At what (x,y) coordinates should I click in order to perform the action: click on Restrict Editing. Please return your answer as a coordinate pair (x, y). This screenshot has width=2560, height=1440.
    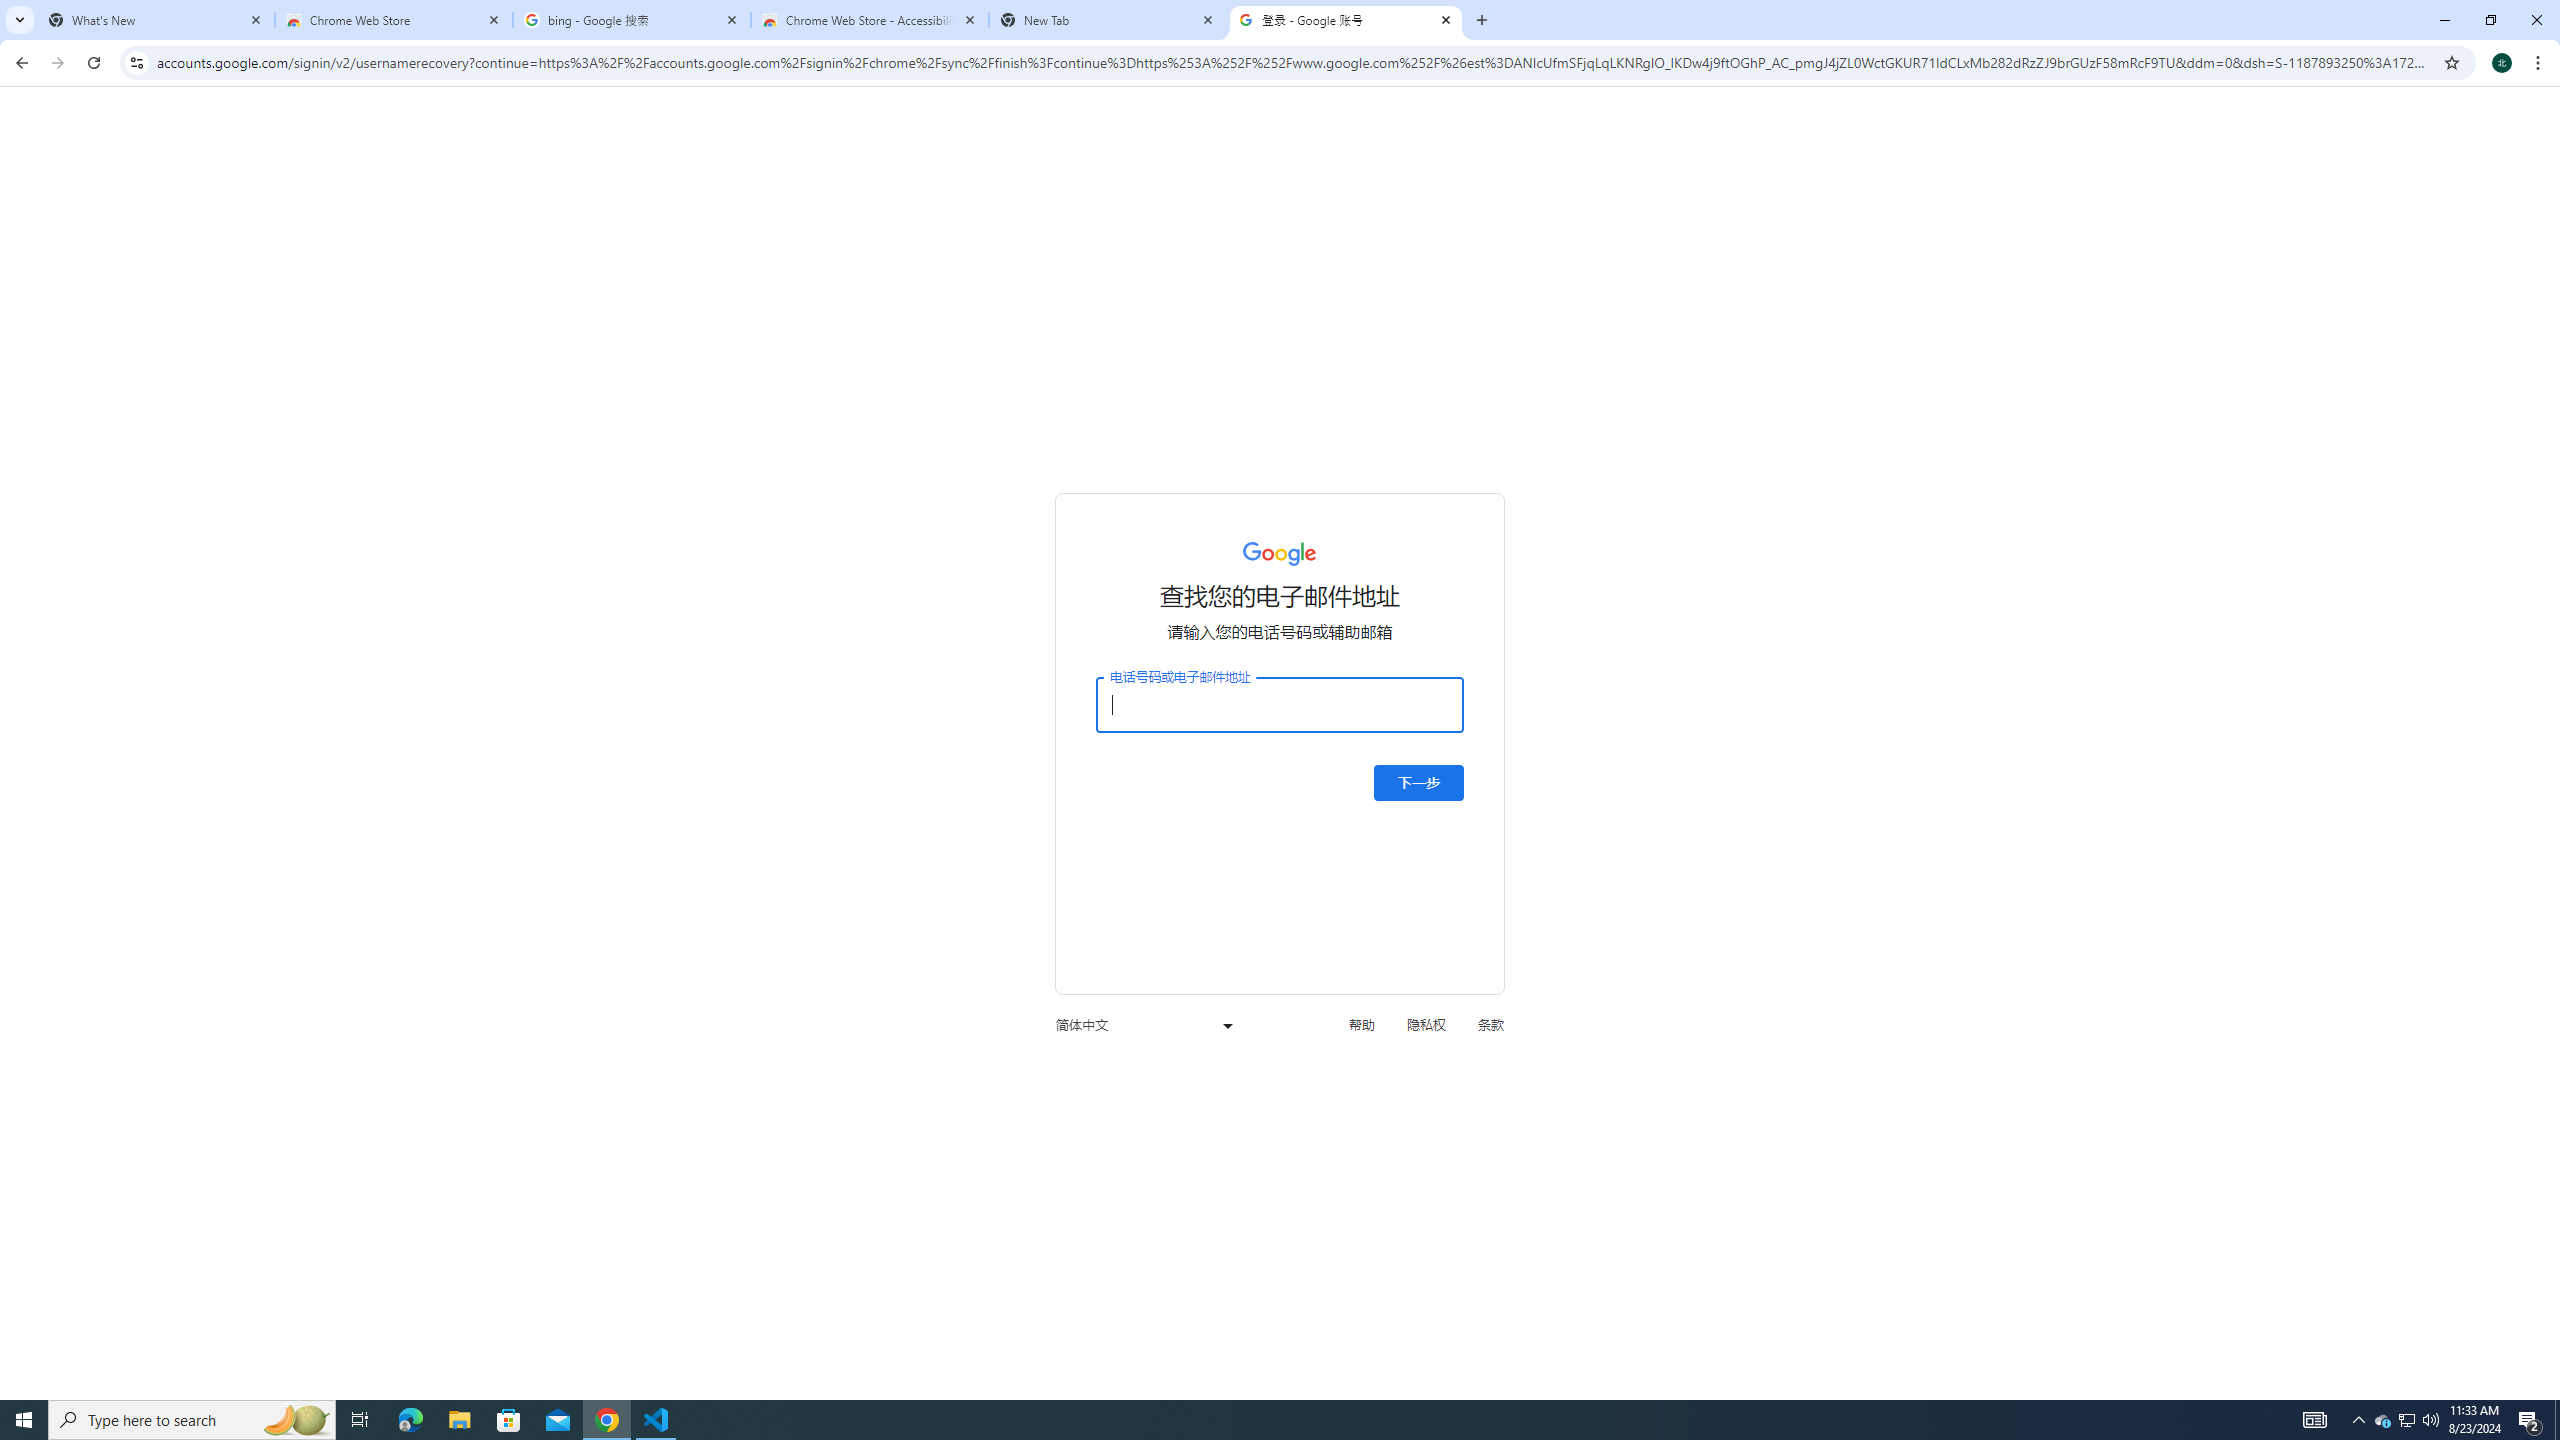
    Looking at the image, I should click on (2336, 162).